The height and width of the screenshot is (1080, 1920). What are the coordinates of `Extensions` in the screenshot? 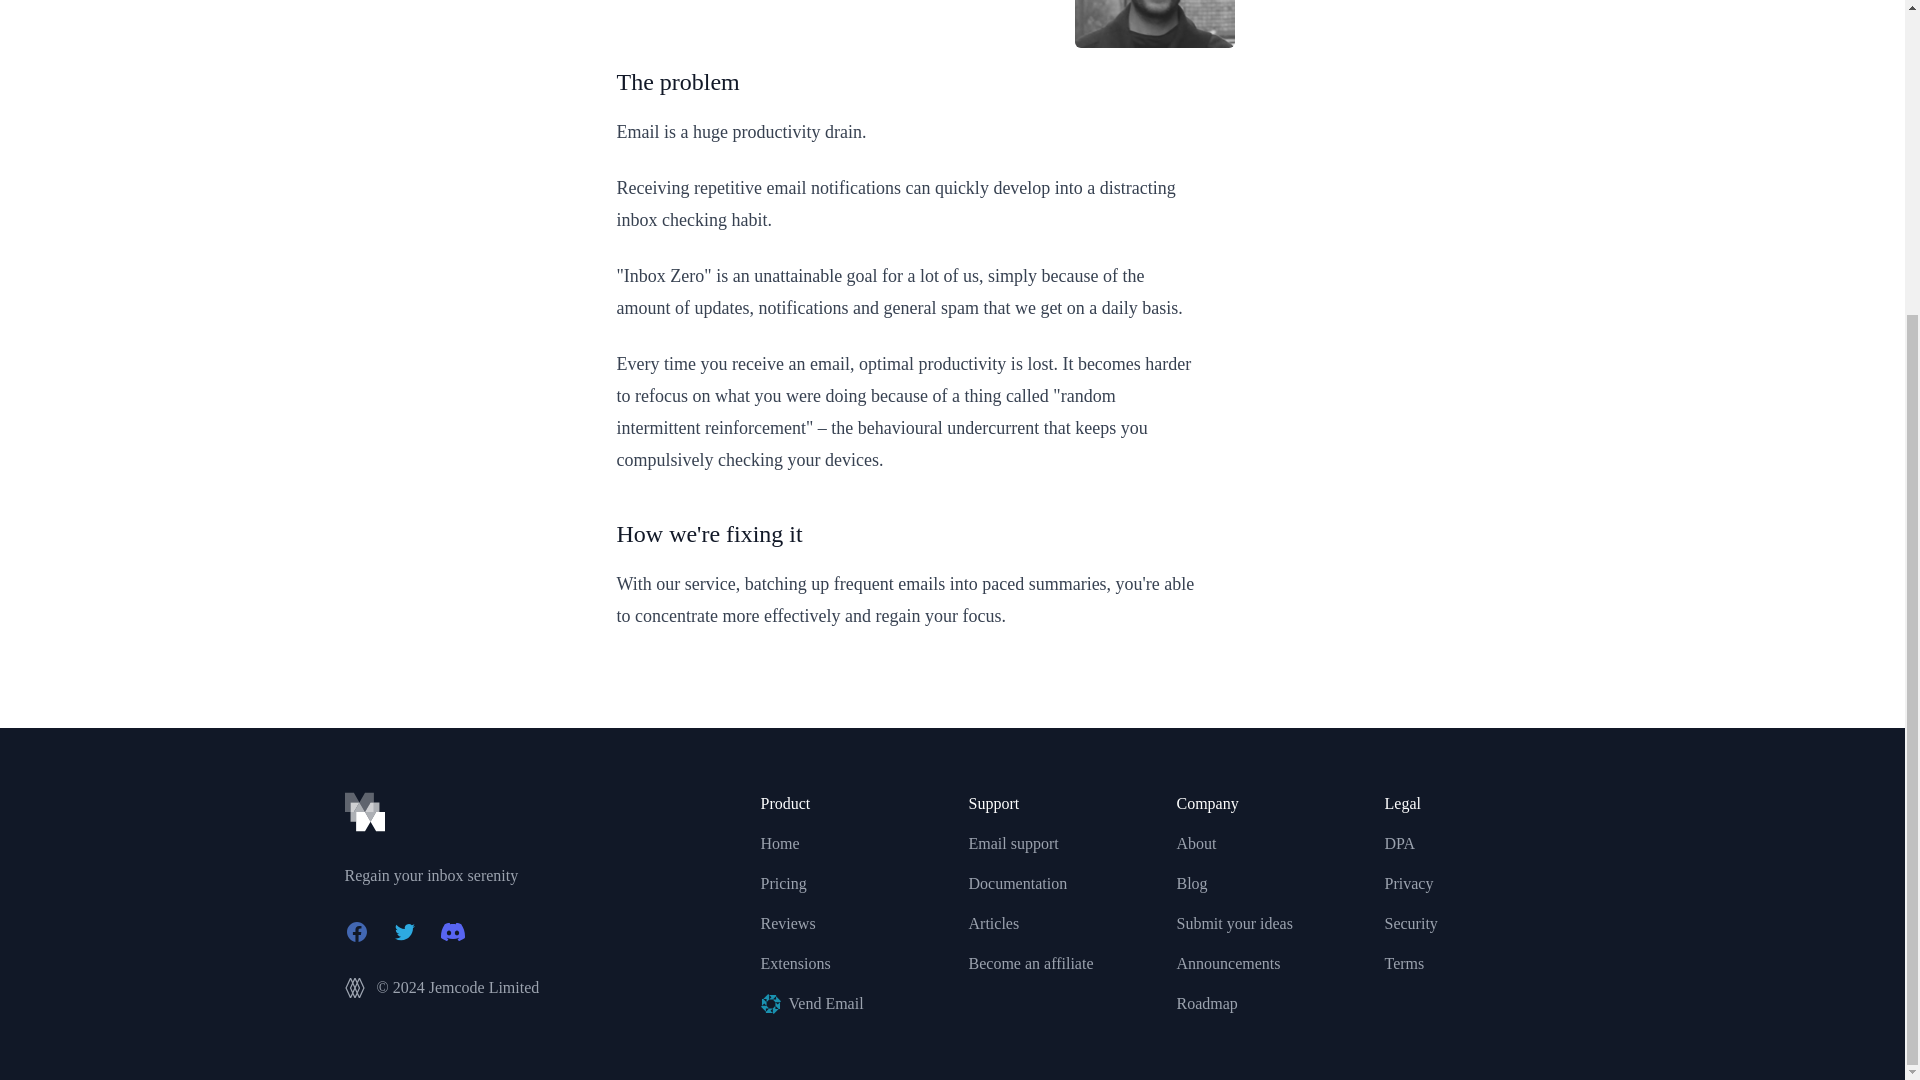 It's located at (794, 963).